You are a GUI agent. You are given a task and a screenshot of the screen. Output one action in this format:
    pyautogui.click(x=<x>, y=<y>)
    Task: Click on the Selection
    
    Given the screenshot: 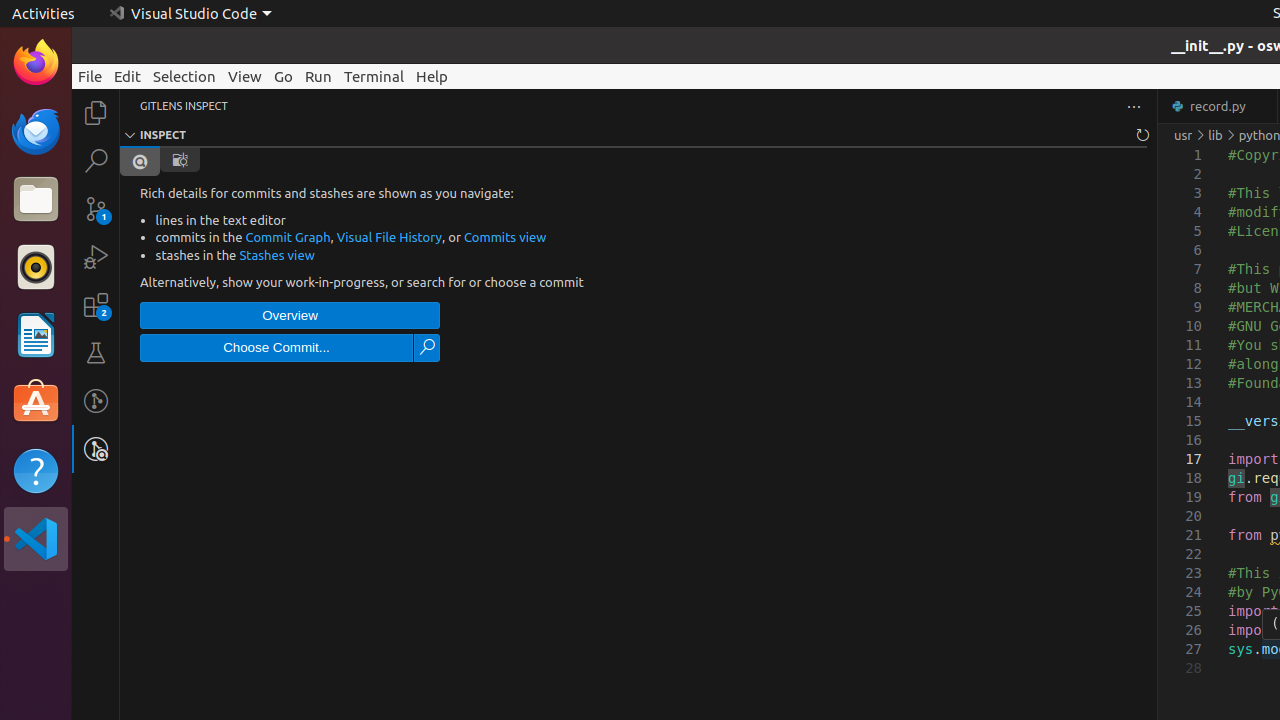 What is the action you would take?
    pyautogui.click(x=184, y=76)
    